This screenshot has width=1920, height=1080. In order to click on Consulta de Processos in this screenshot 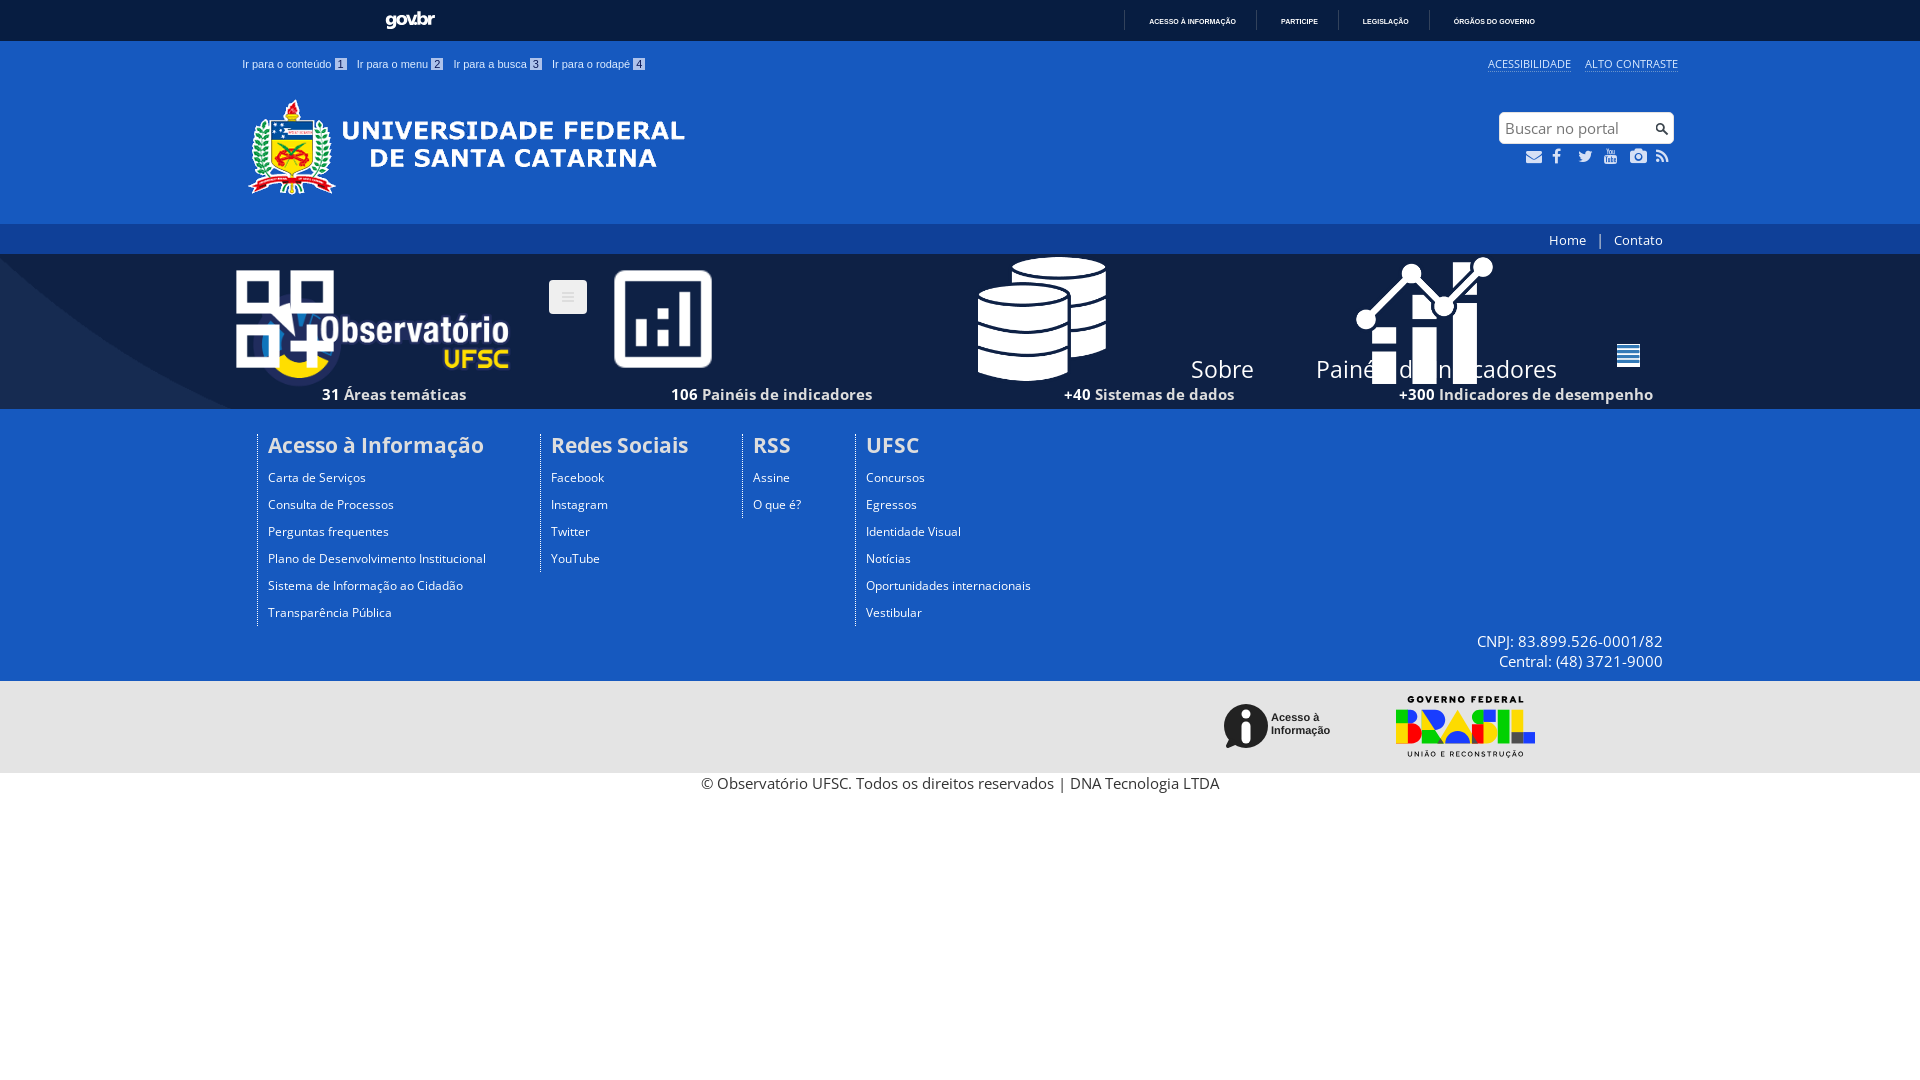, I will do `click(331, 504)`.